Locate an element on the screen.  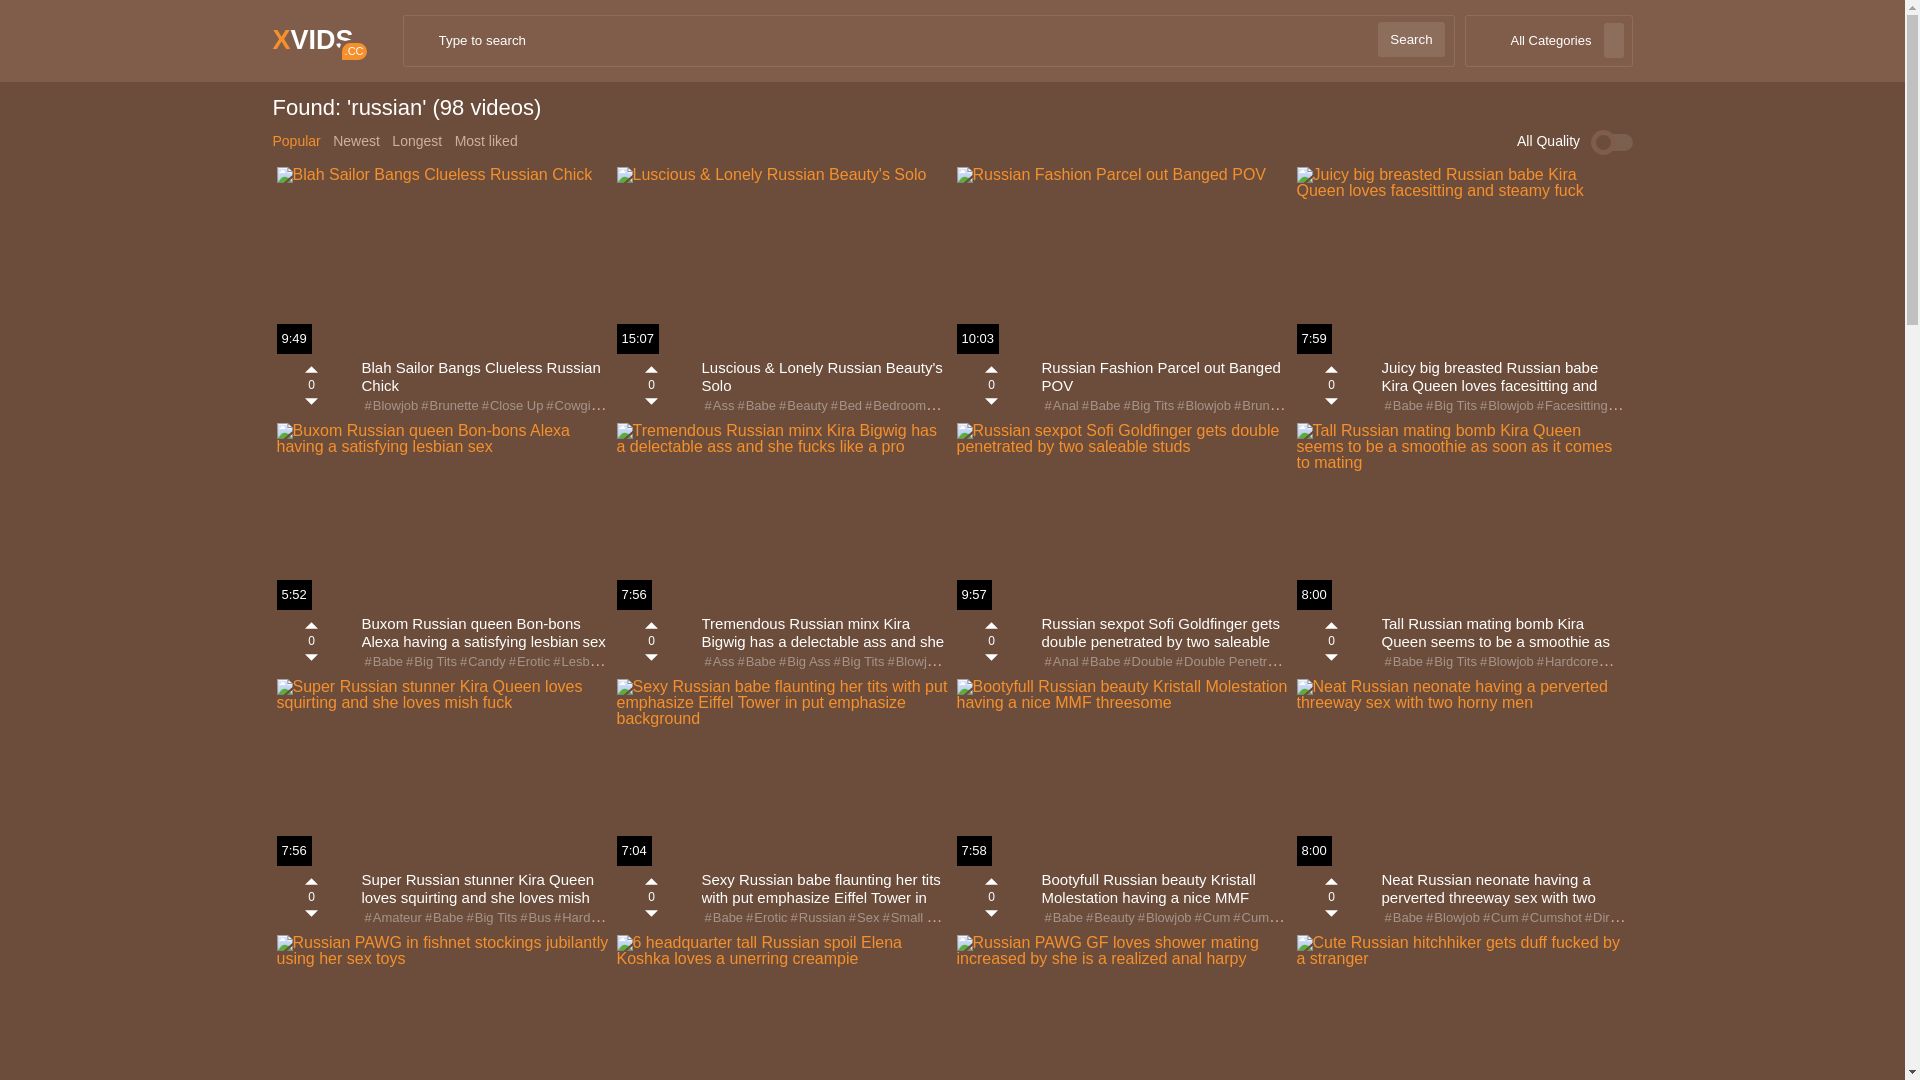
Most liked is located at coordinates (486, 141).